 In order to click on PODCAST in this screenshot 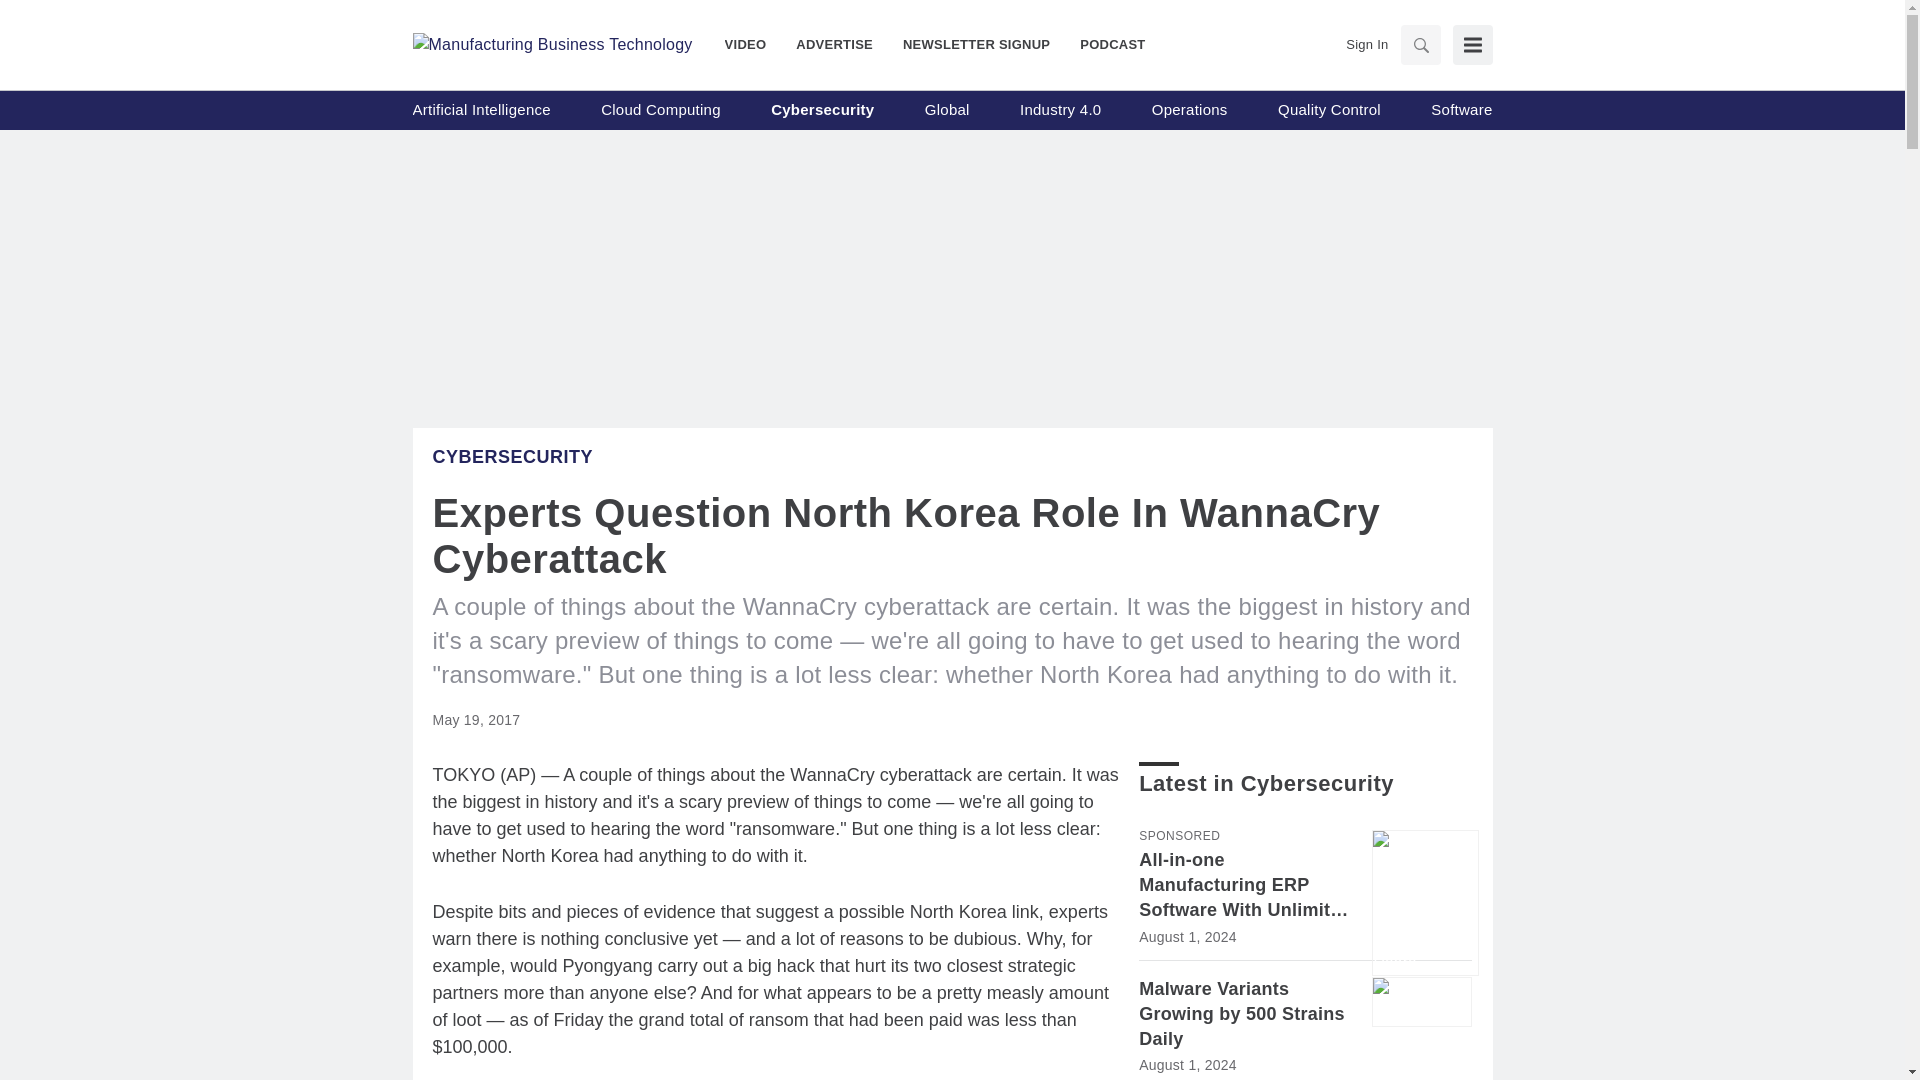, I will do `click(1104, 44)`.